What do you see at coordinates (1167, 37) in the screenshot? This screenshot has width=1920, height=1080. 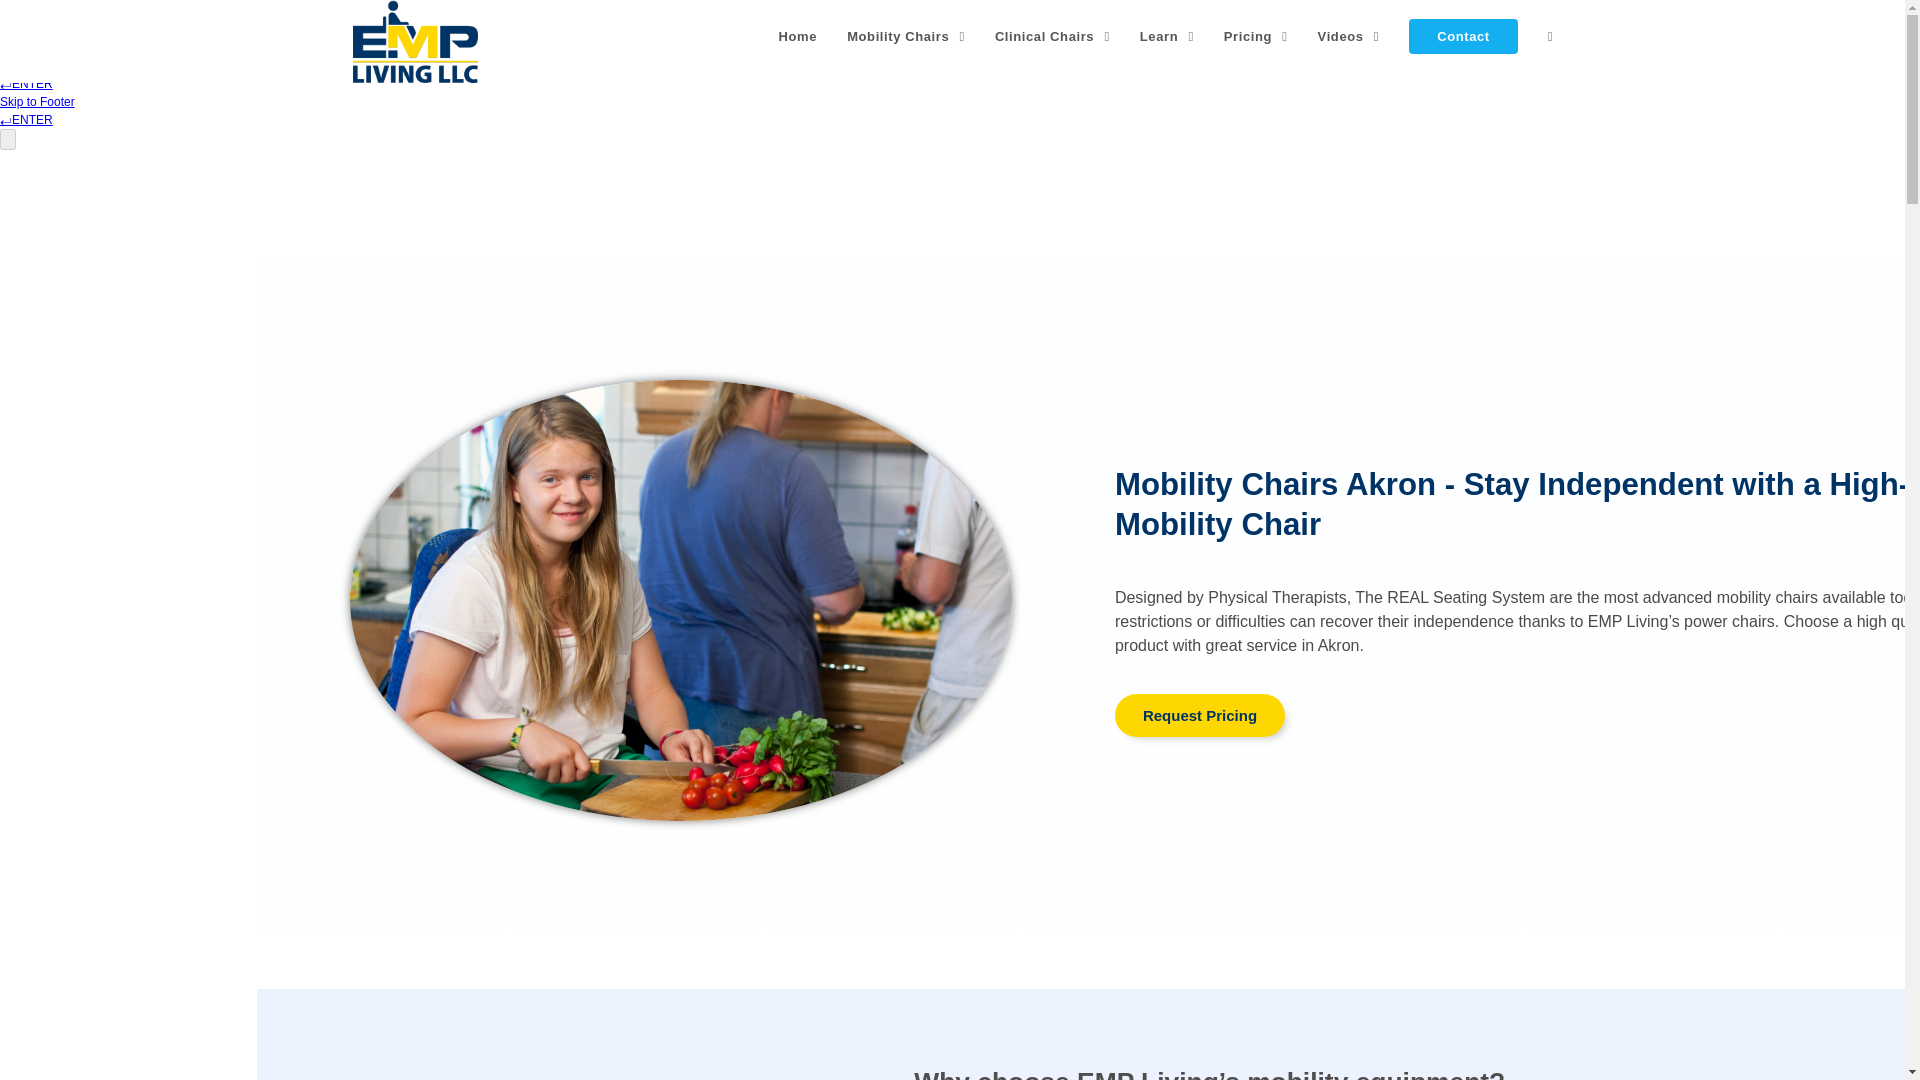 I see `Learn` at bounding box center [1167, 37].